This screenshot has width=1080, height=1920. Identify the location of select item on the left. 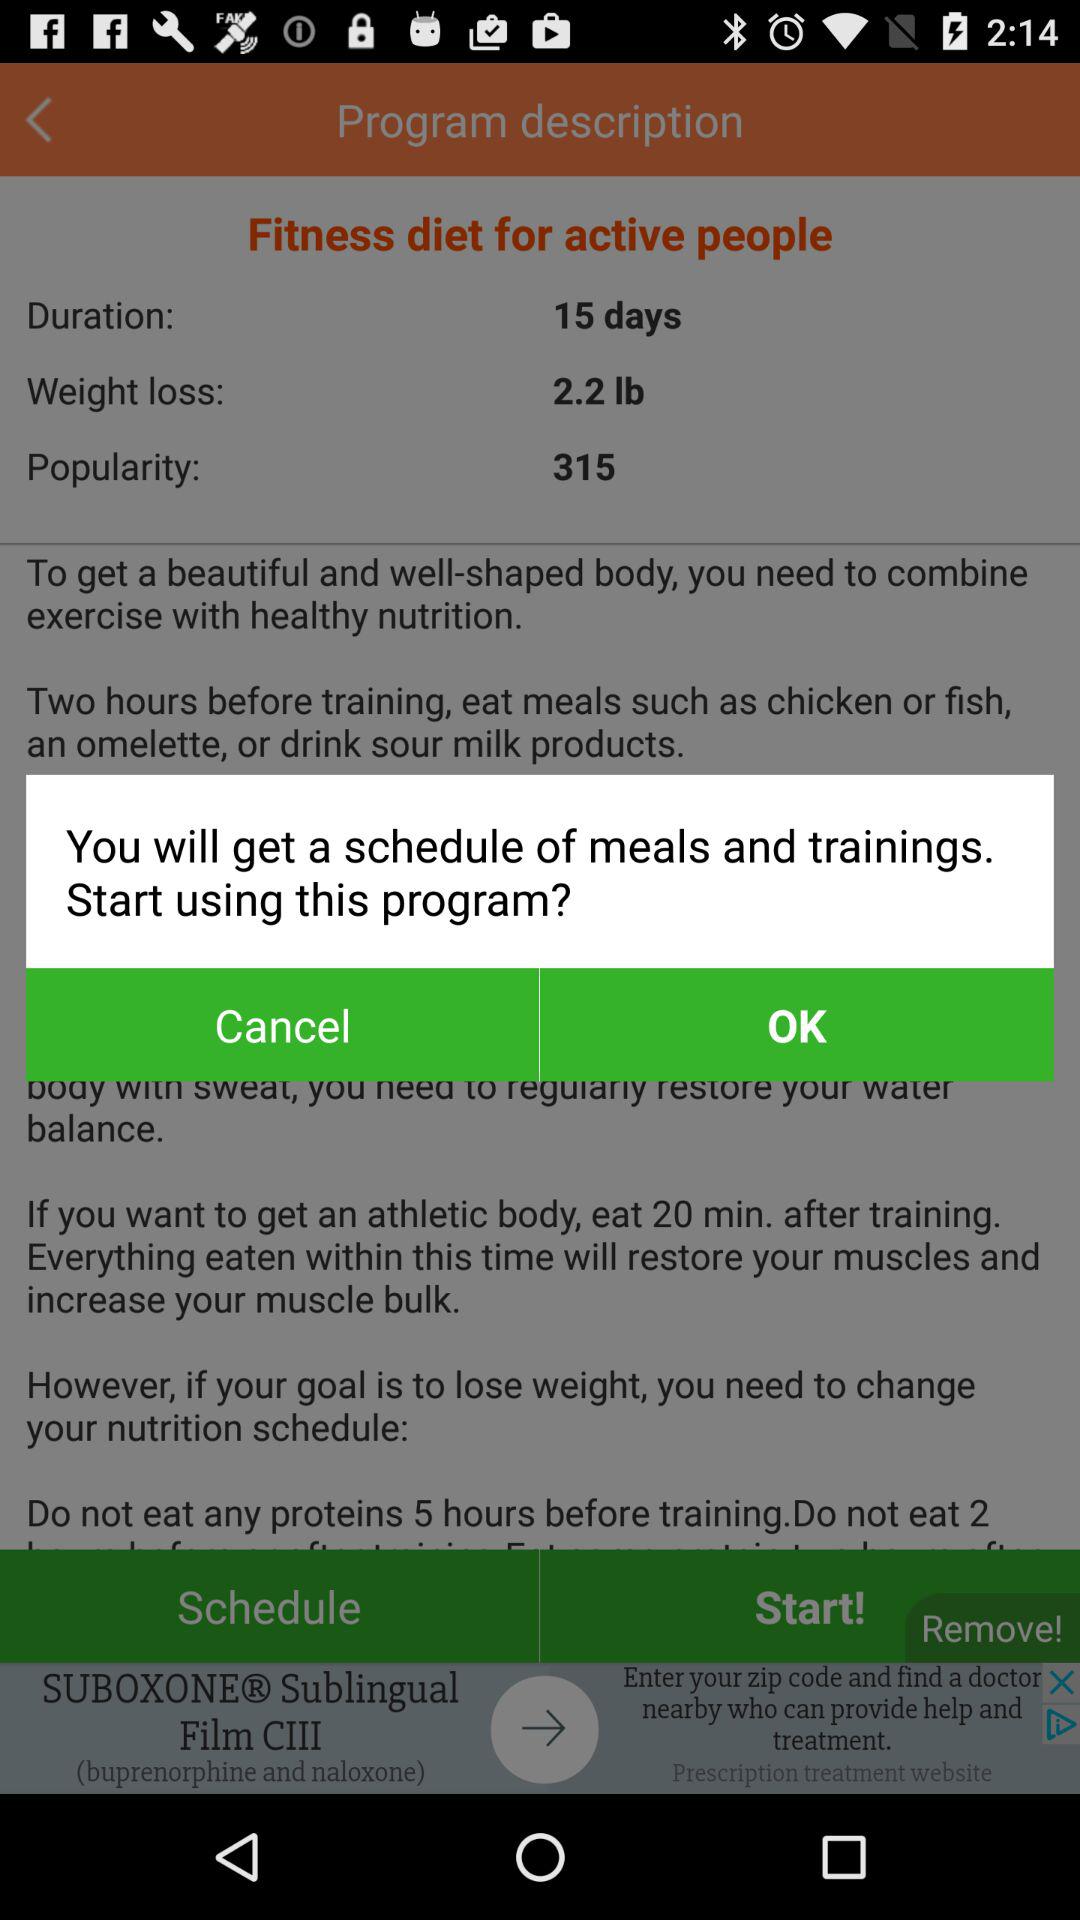
(282, 1024).